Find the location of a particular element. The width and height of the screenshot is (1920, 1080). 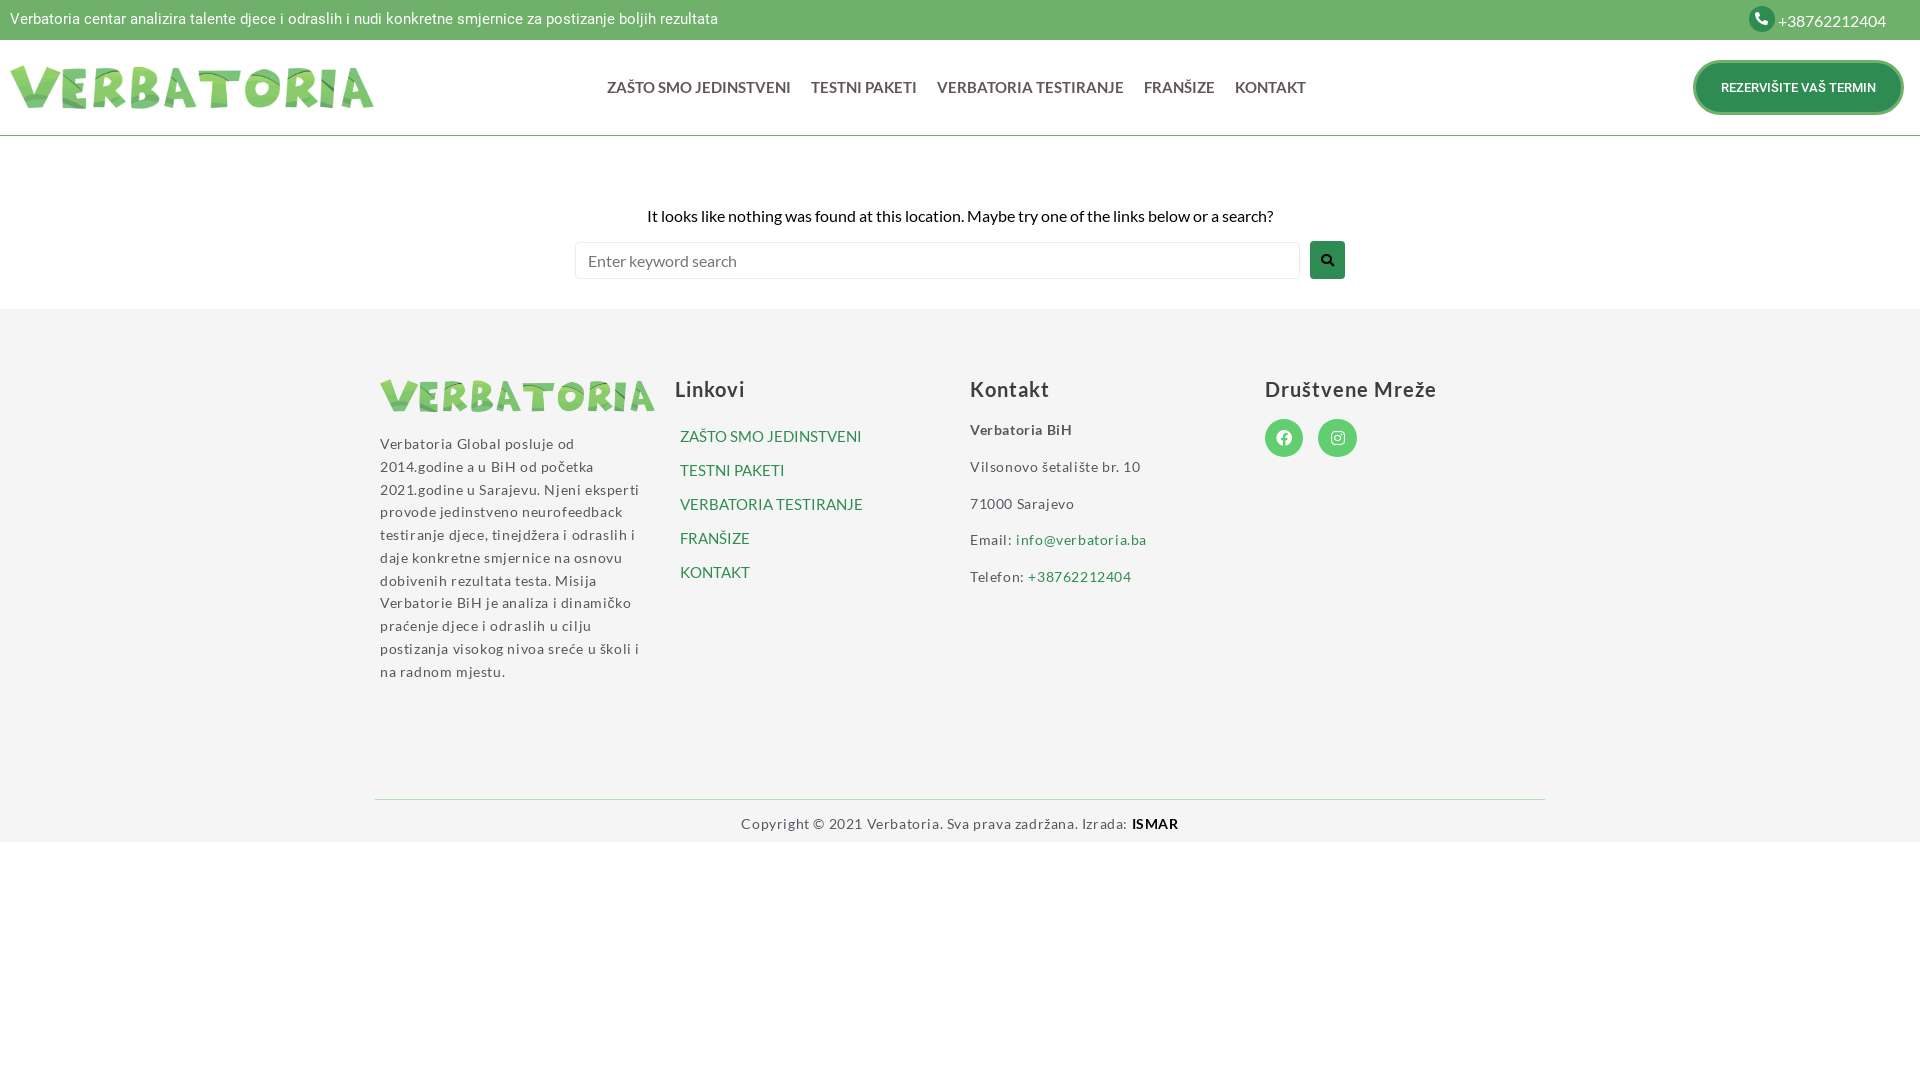

info@verbatoria.ba is located at coordinates (1082, 540).